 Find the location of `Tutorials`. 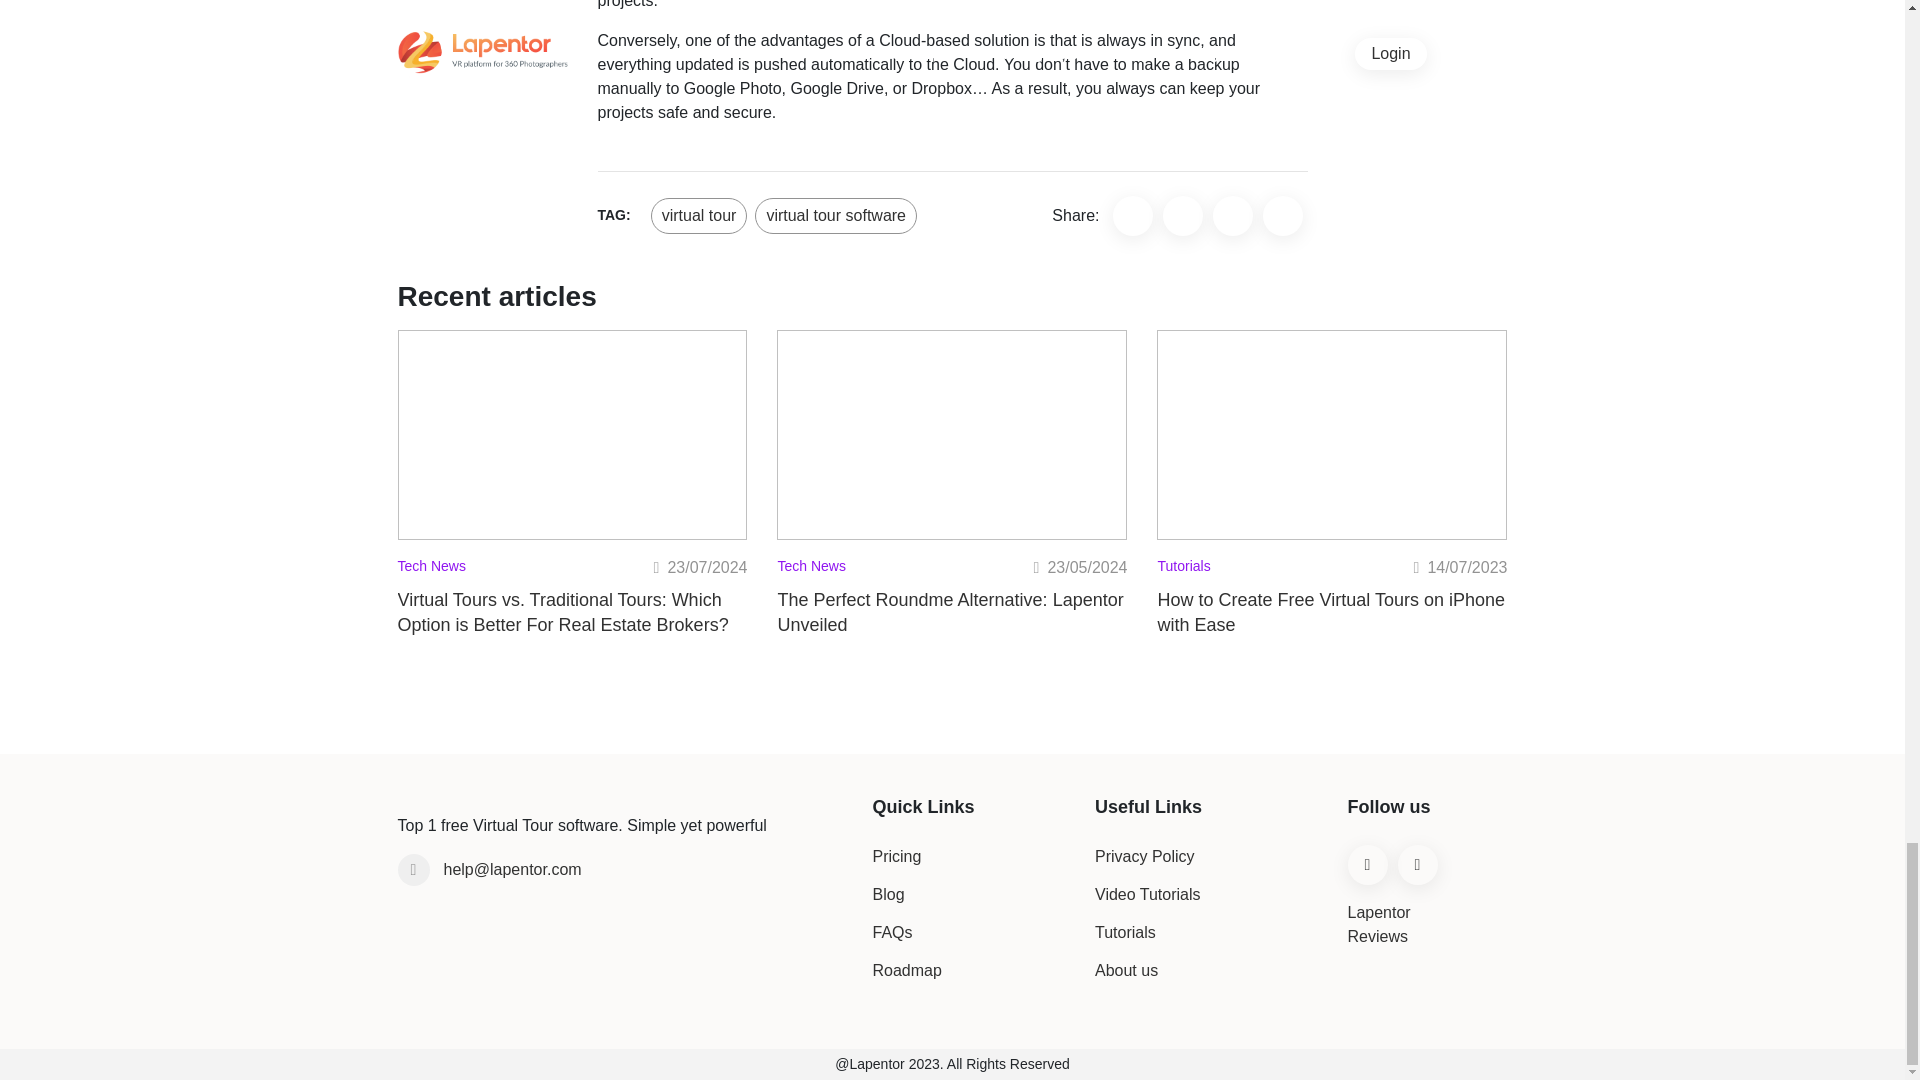

Tutorials is located at coordinates (1189, 568).